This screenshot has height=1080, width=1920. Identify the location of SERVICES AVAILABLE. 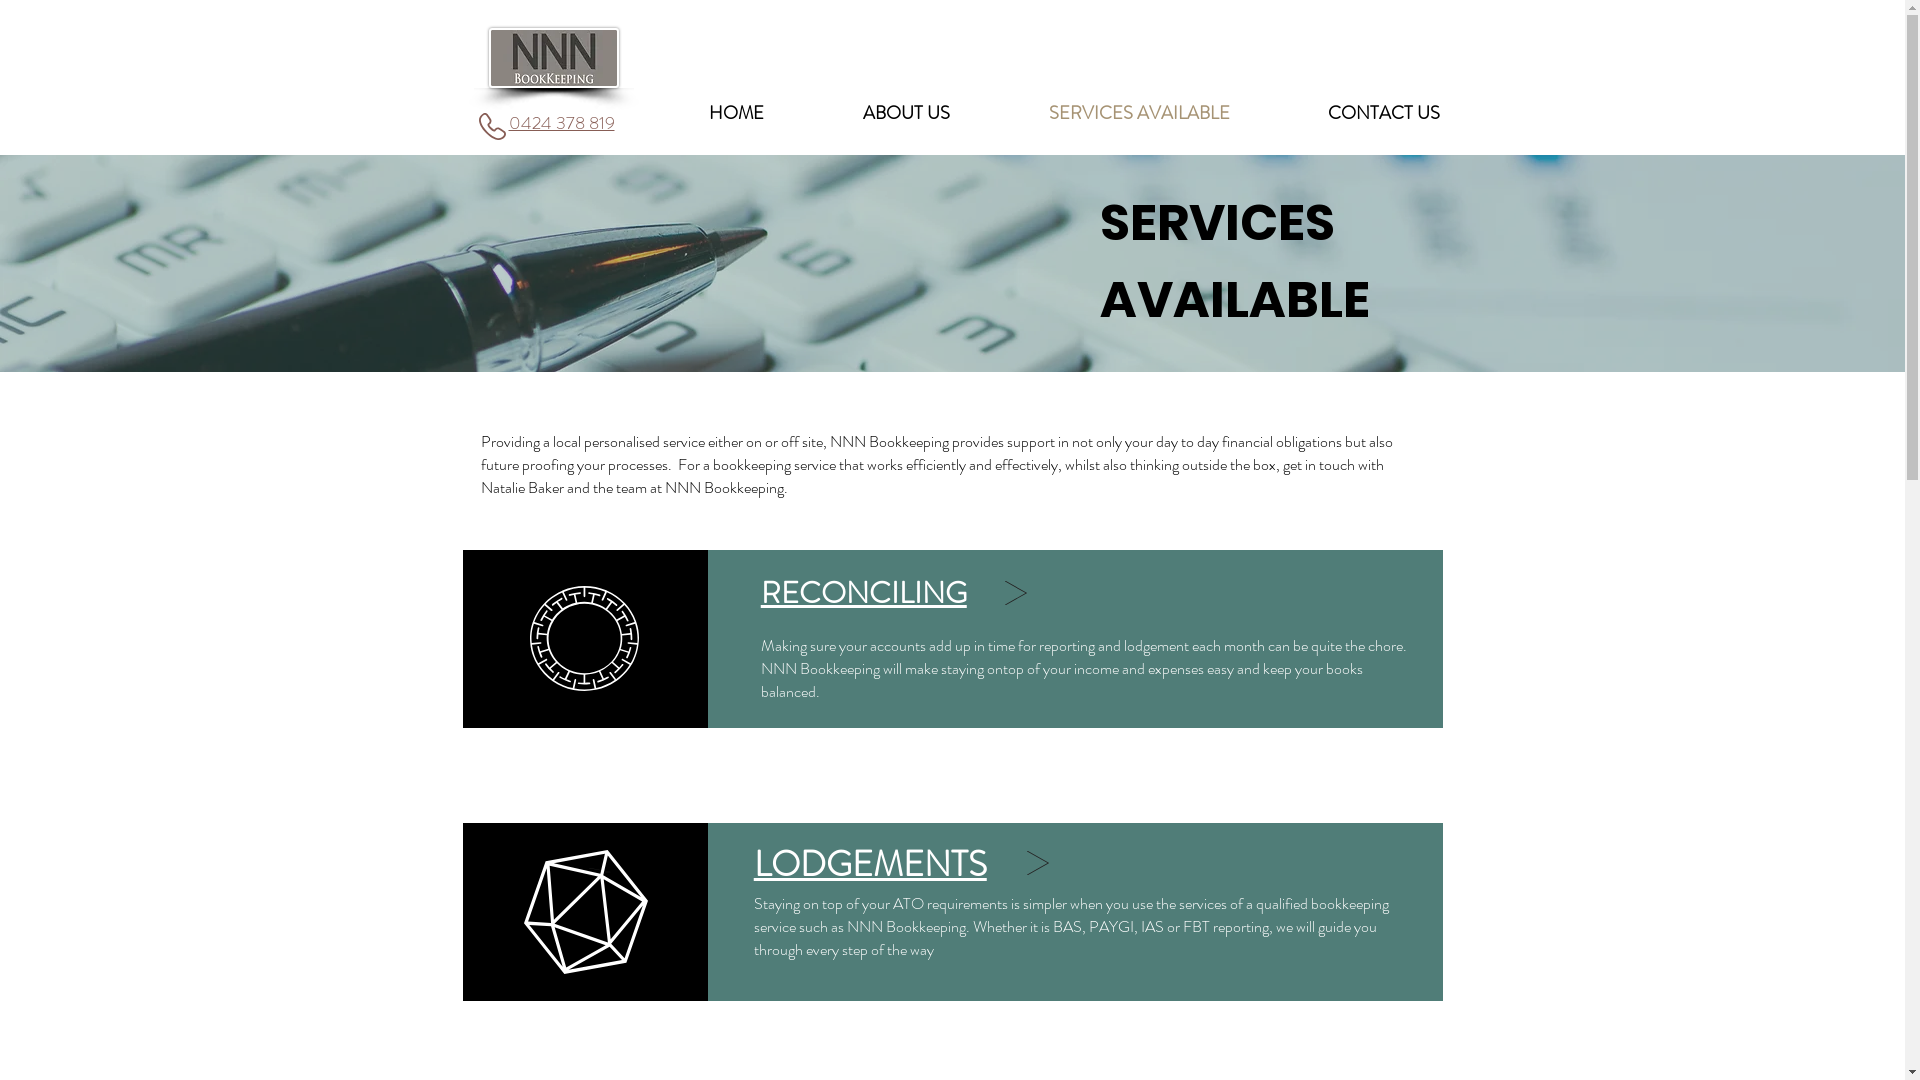
(1140, 113).